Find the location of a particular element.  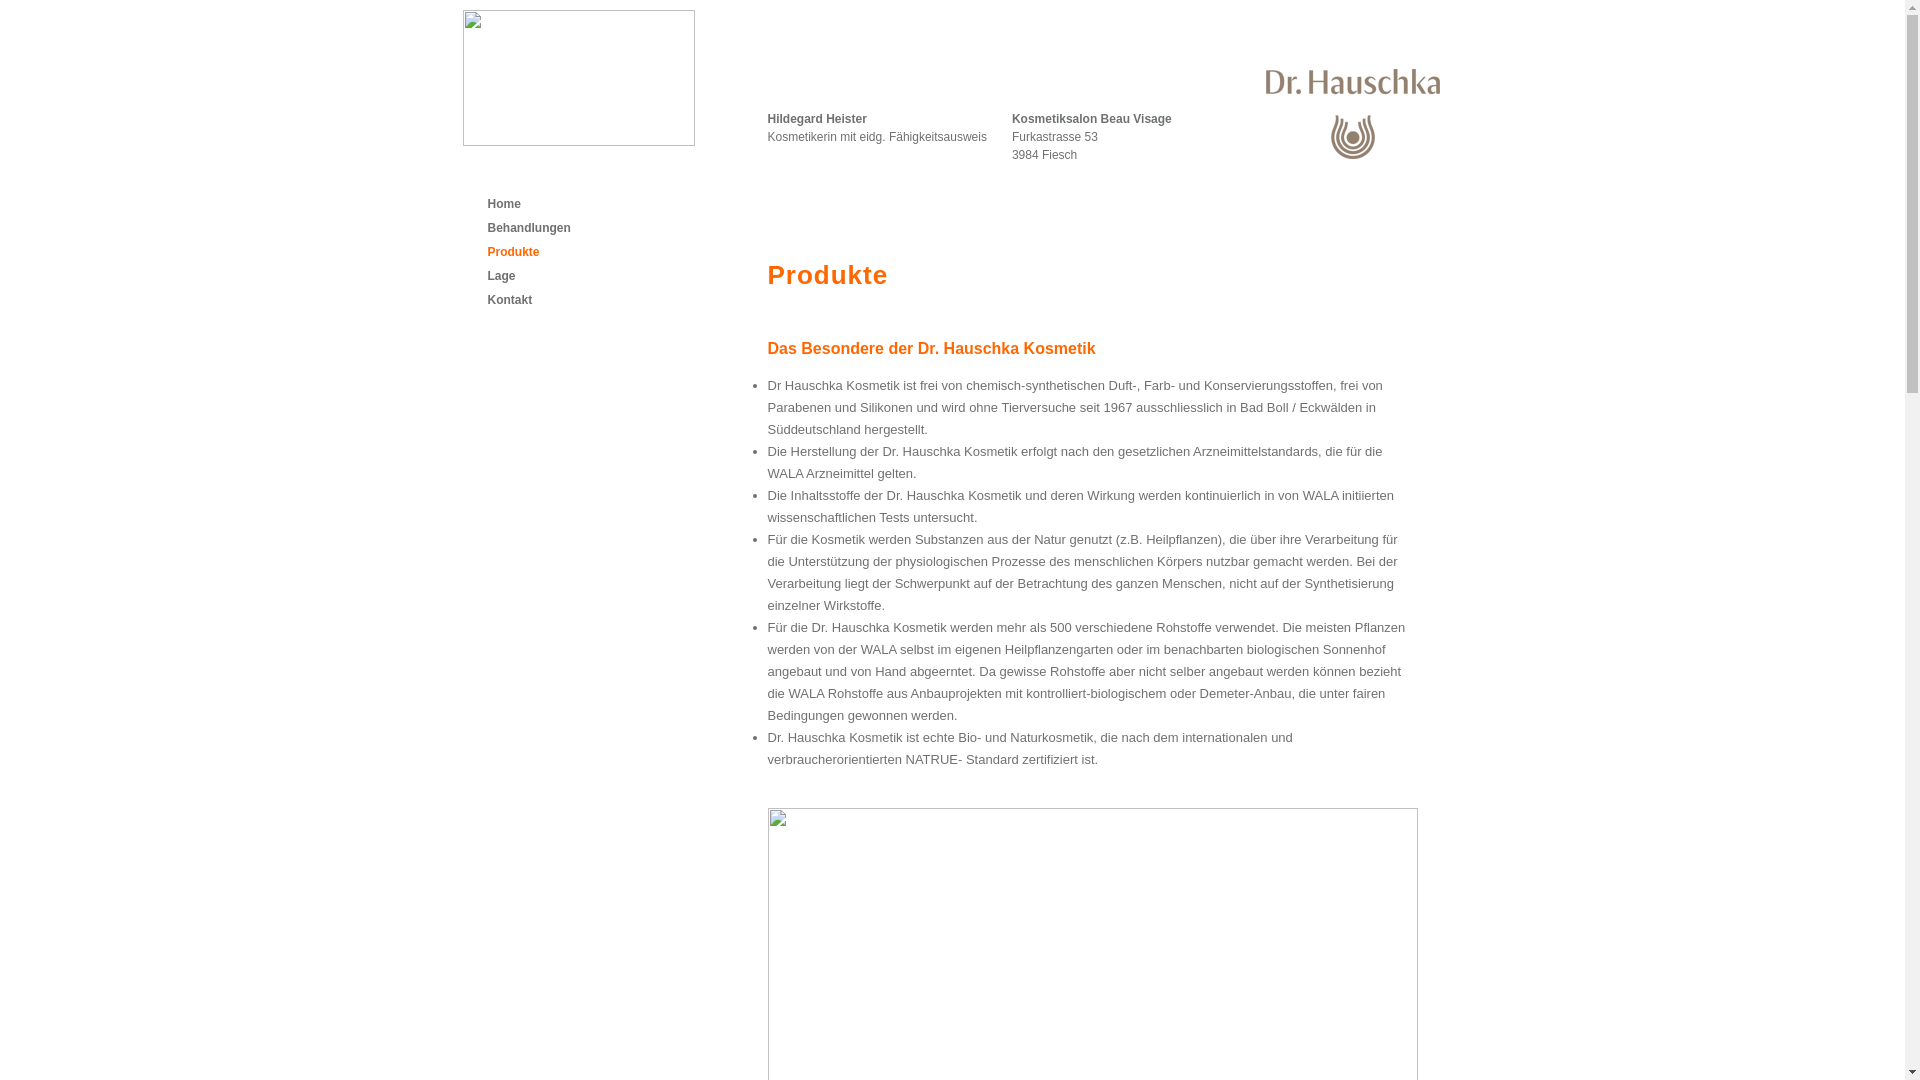

Behandlungen is located at coordinates (530, 228).